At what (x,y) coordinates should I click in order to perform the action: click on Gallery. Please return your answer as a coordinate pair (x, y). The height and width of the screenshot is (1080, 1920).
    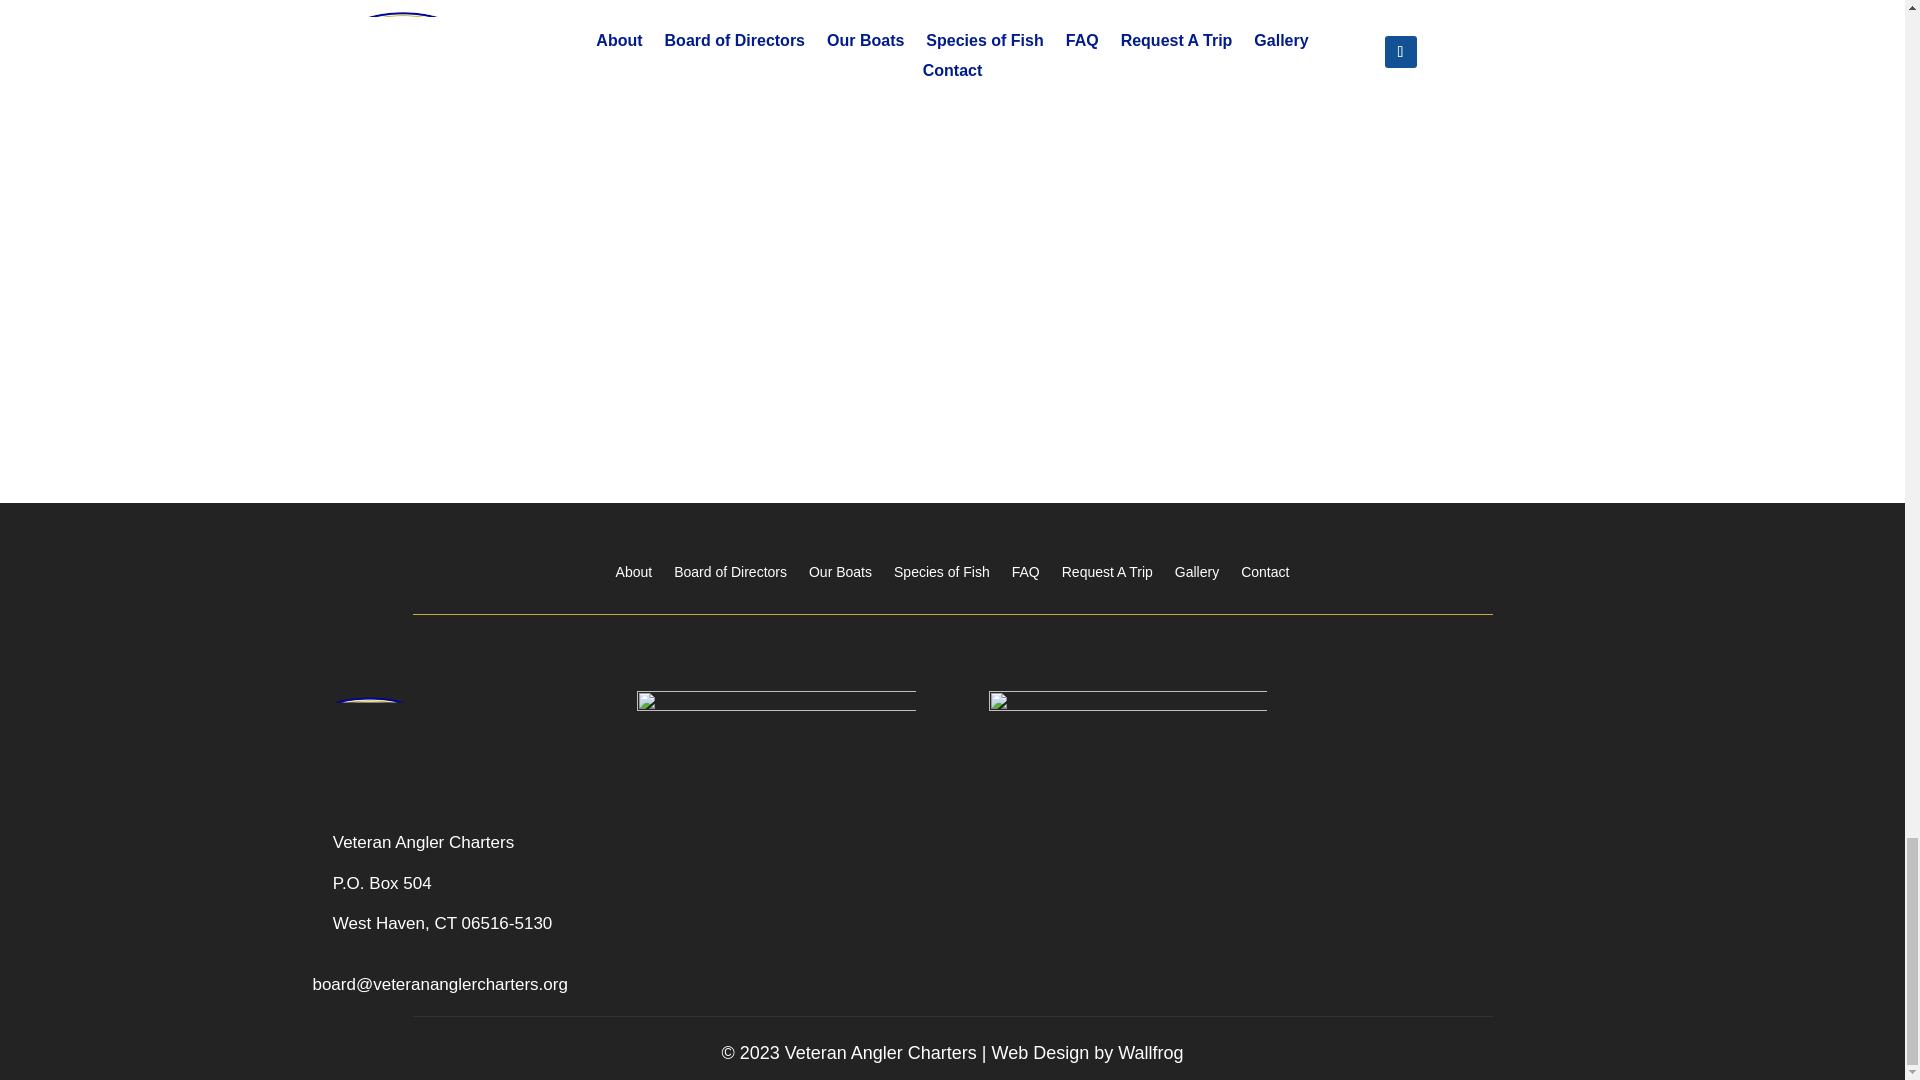
    Looking at the image, I should click on (1197, 568).